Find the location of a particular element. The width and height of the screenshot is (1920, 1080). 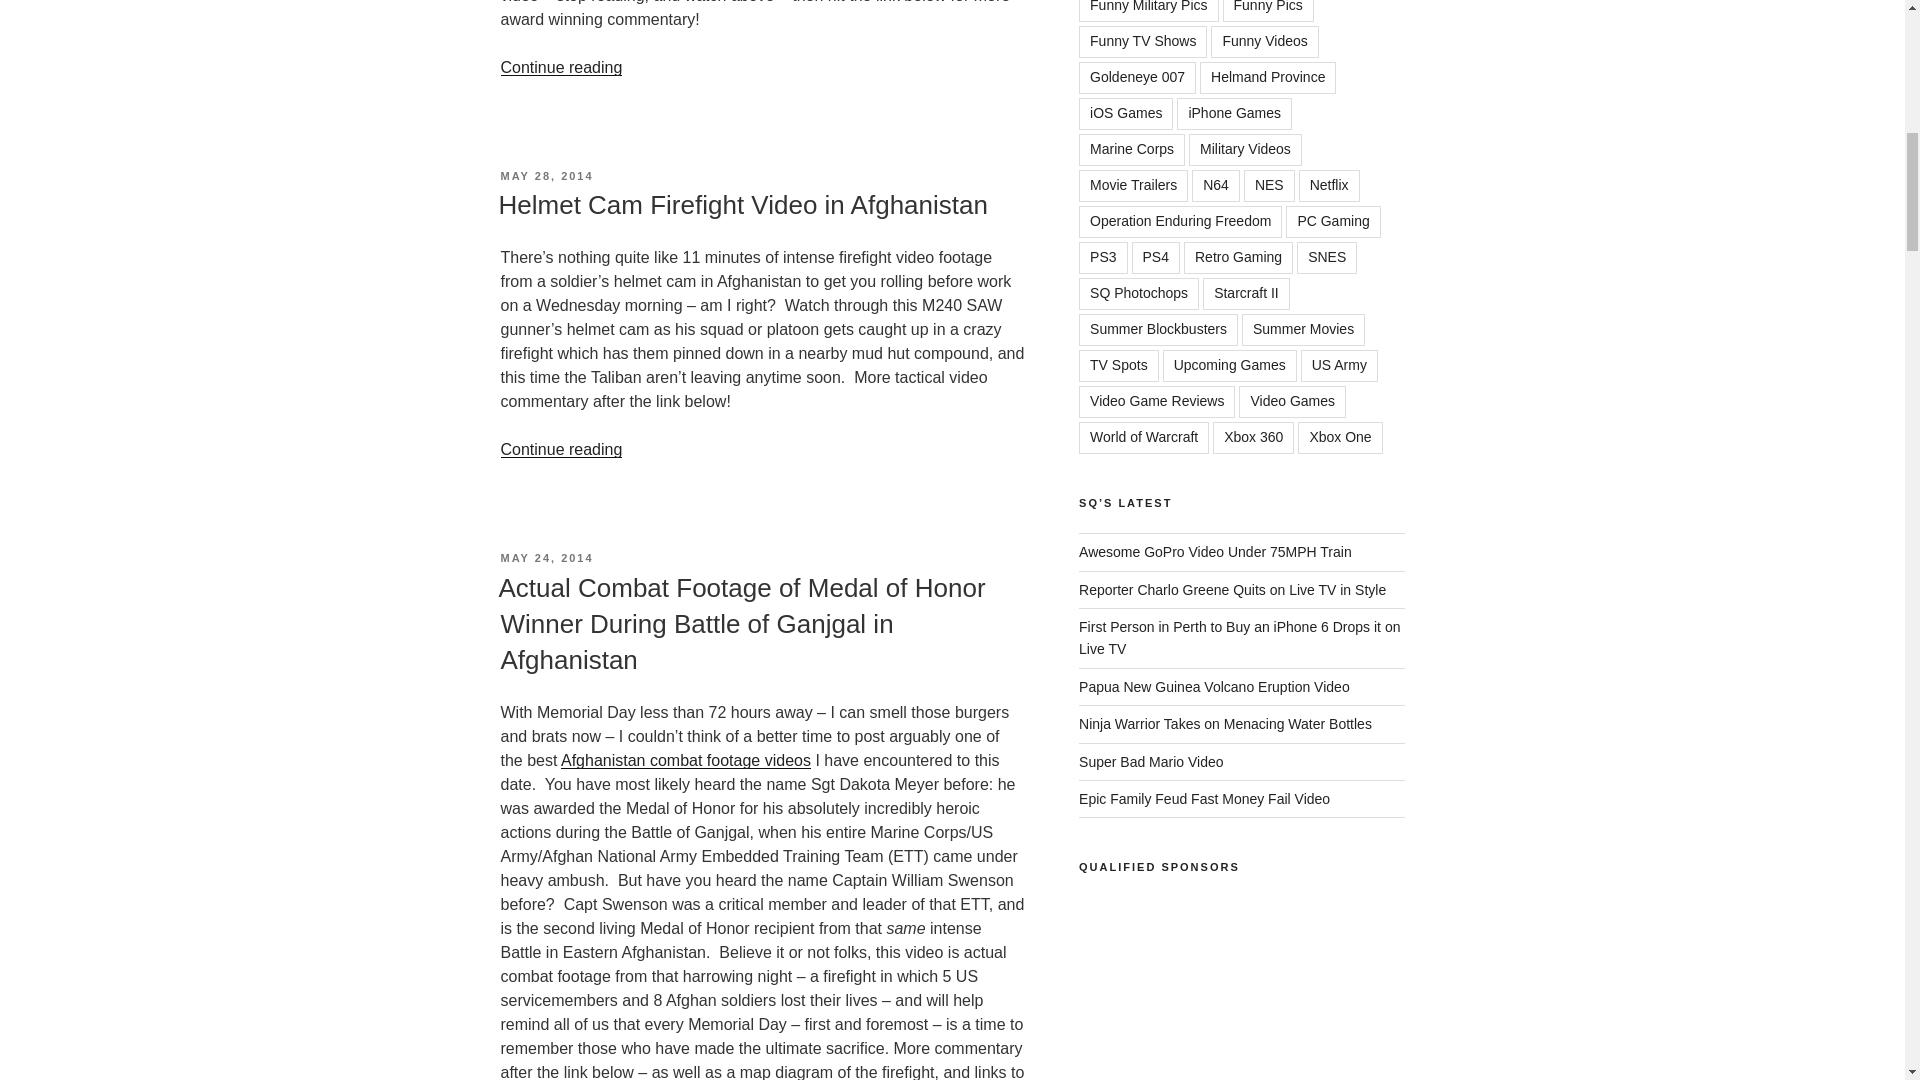

Helmet Cam Firefight Video in Afghanistan is located at coordinates (742, 205).